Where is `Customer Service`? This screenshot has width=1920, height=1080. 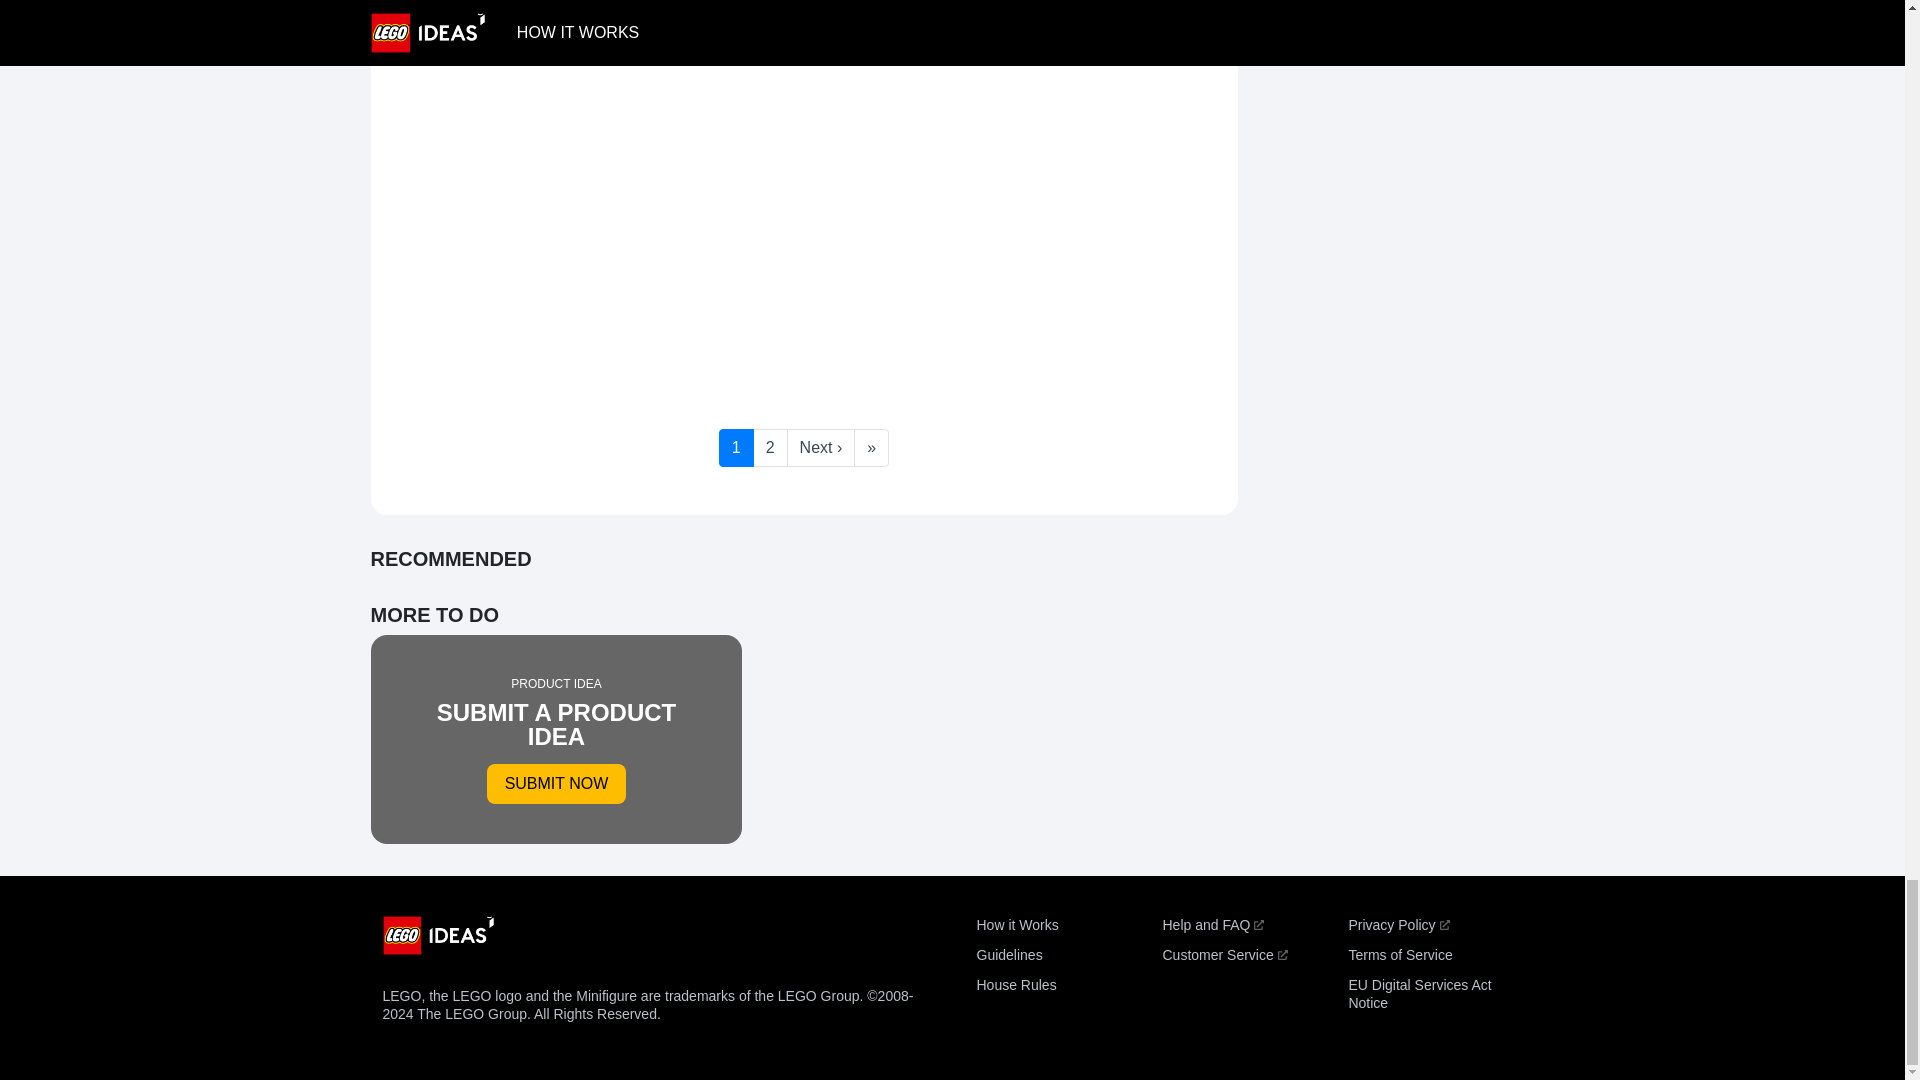
Customer Service is located at coordinates (556, 739).